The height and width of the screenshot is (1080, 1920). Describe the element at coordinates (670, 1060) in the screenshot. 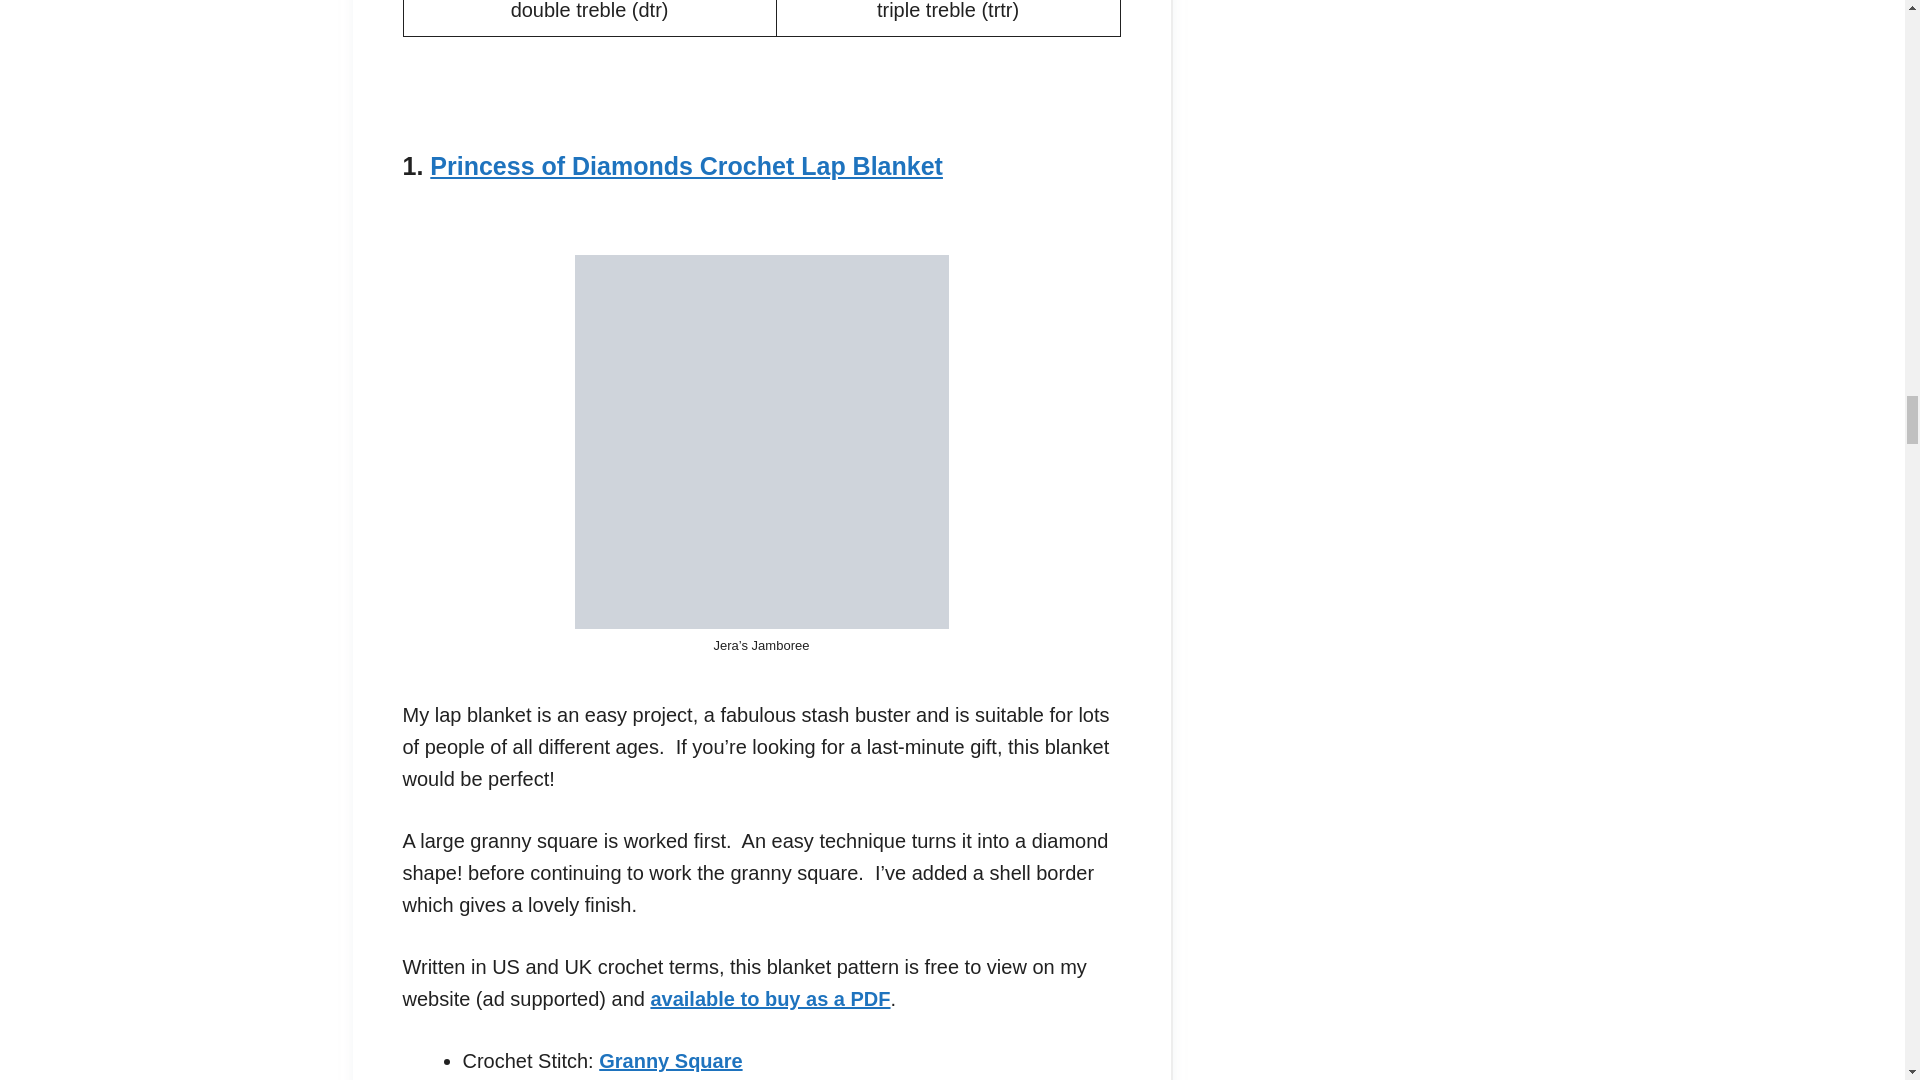

I see `Granny Square` at that location.